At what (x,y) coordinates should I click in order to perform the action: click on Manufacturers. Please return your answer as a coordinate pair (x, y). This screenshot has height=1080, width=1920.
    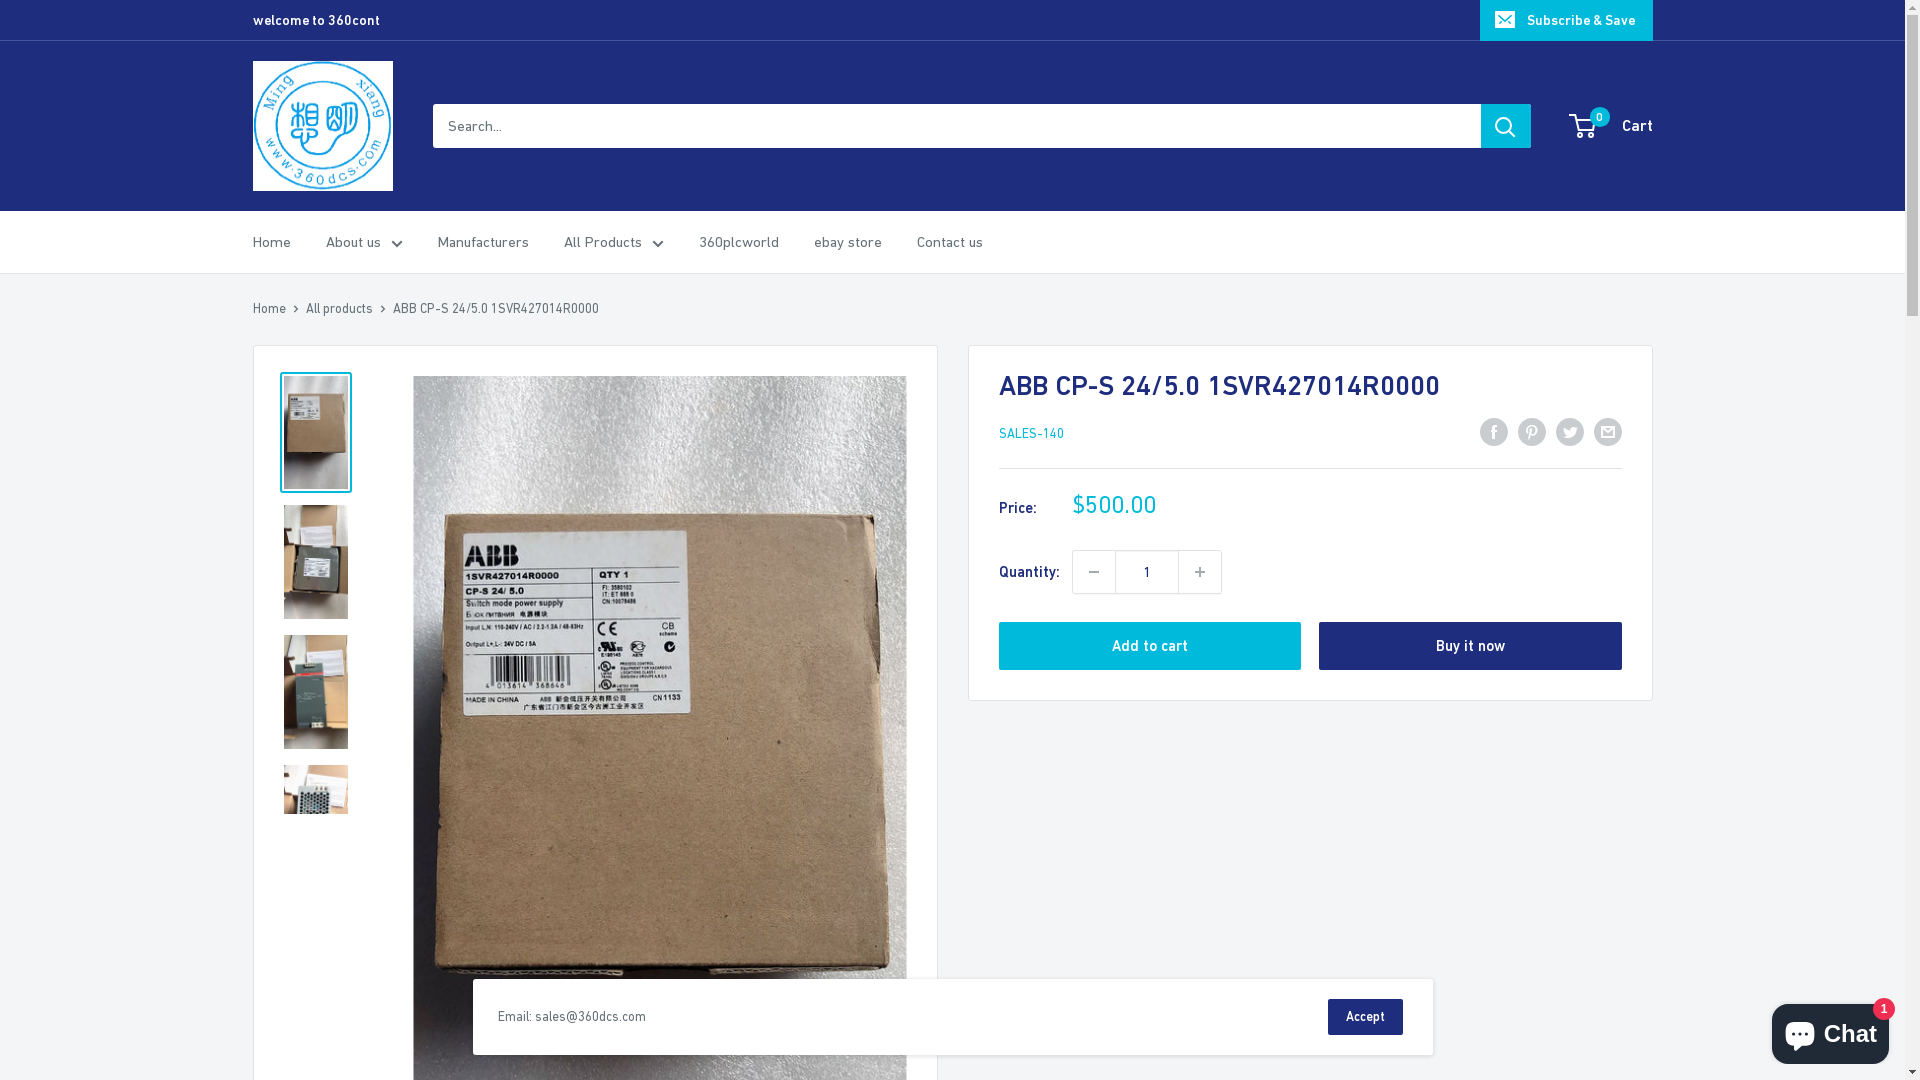
    Looking at the image, I should click on (484, 242).